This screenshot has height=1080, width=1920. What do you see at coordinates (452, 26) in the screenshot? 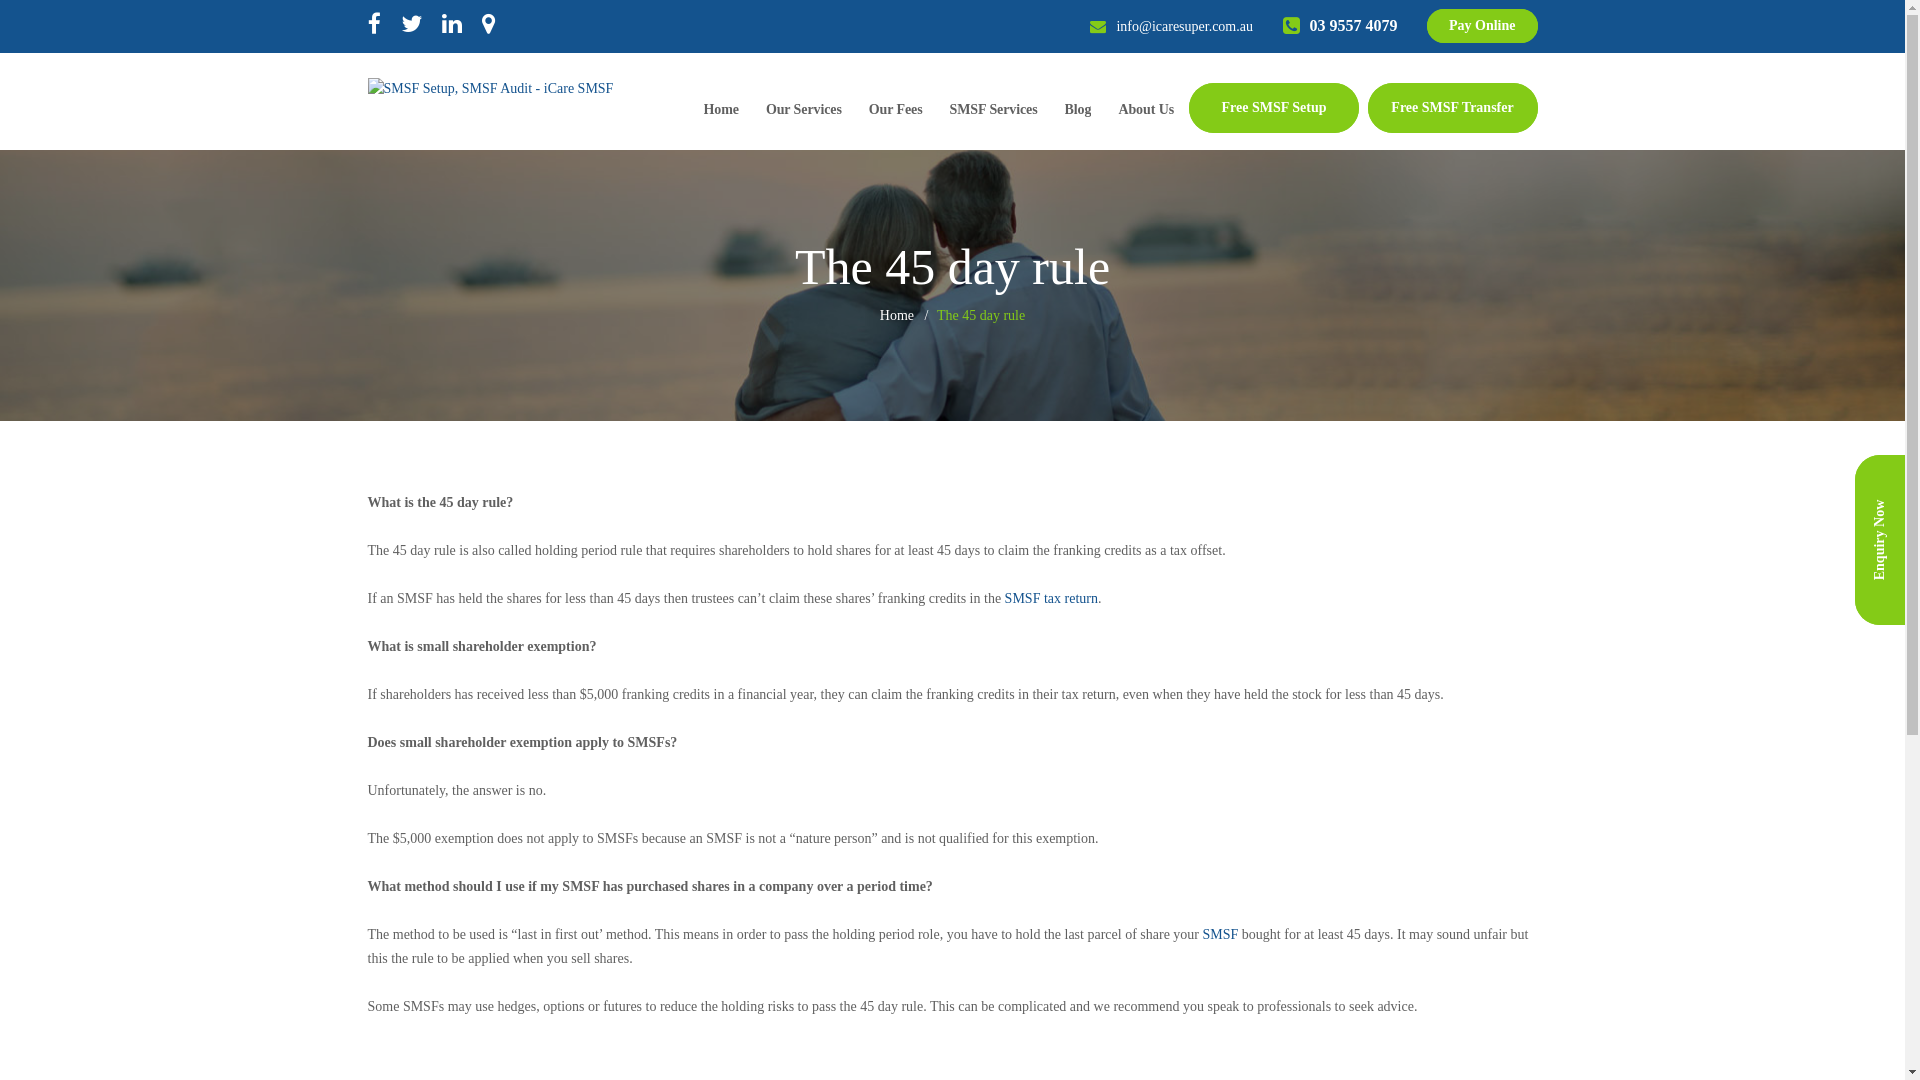
I see `Linkedin` at bounding box center [452, 26].